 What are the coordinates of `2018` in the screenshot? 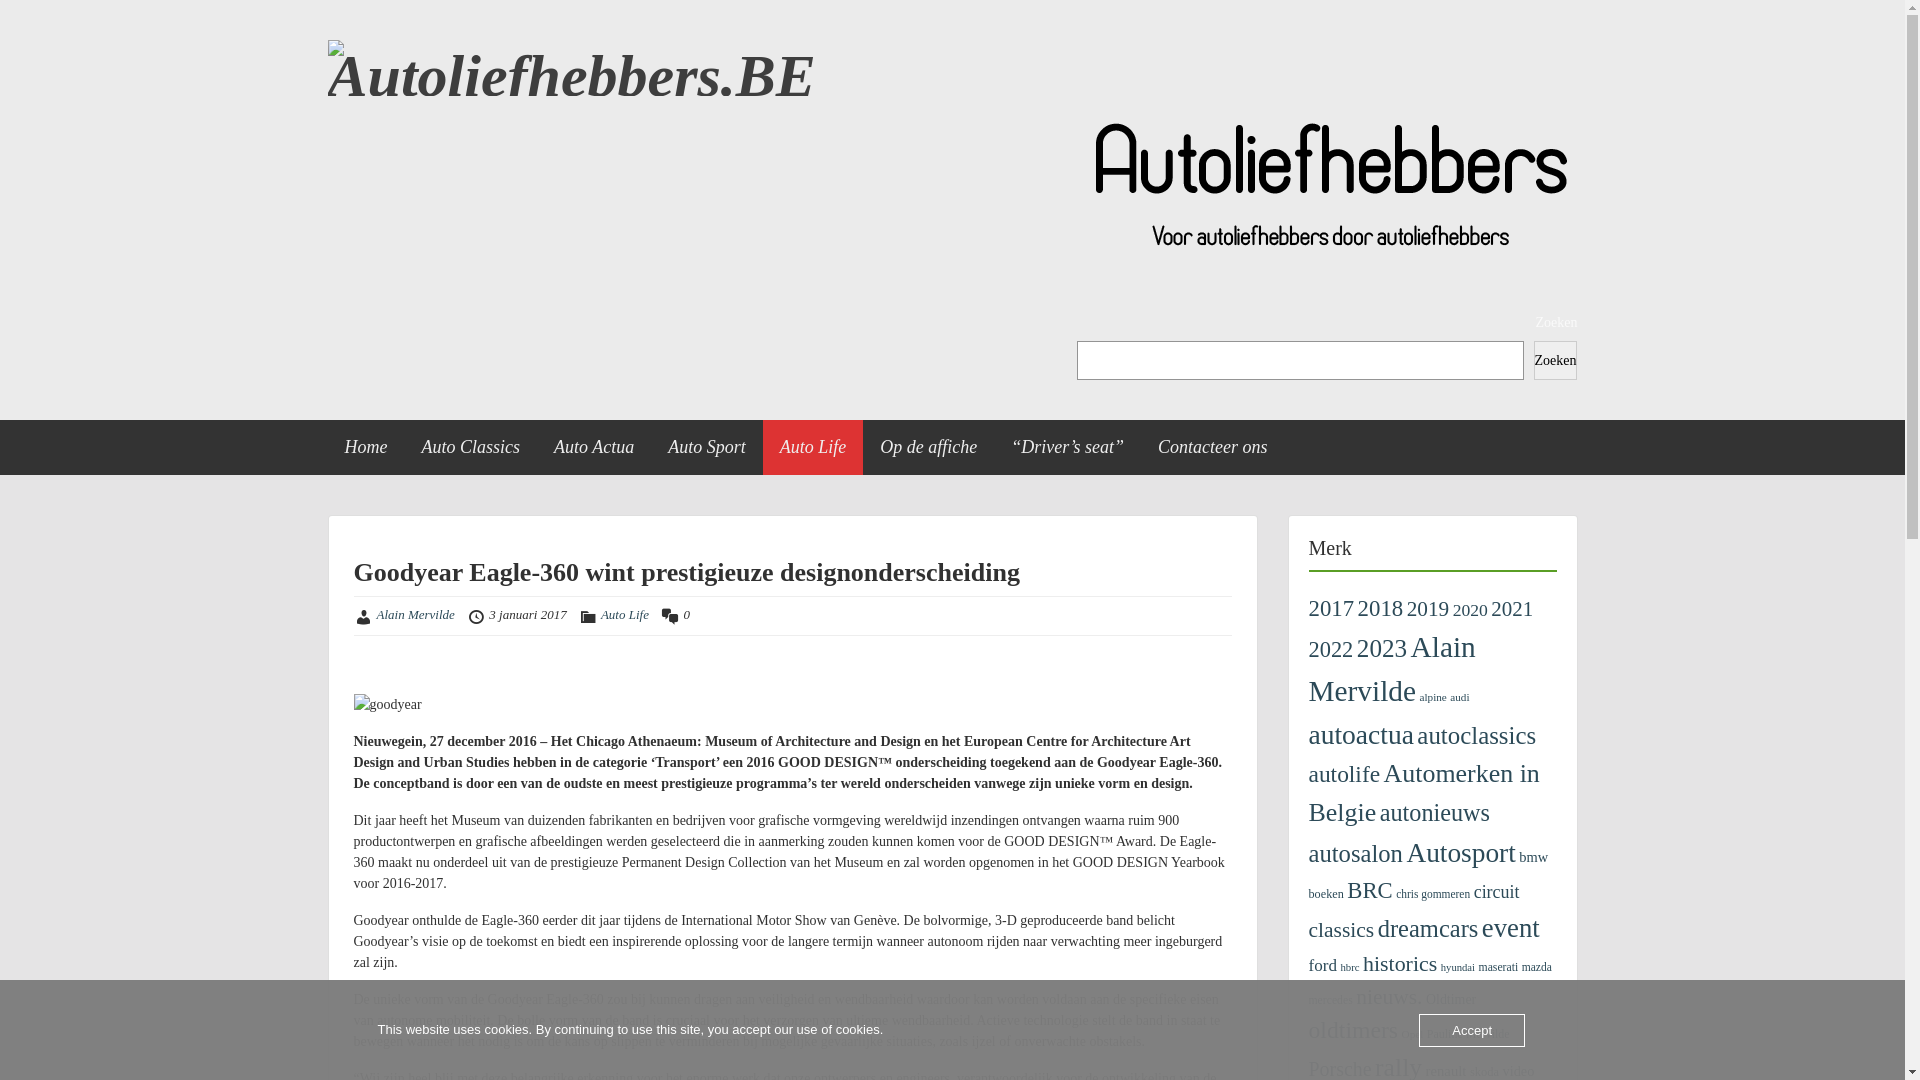 It's located at (1381, 608).